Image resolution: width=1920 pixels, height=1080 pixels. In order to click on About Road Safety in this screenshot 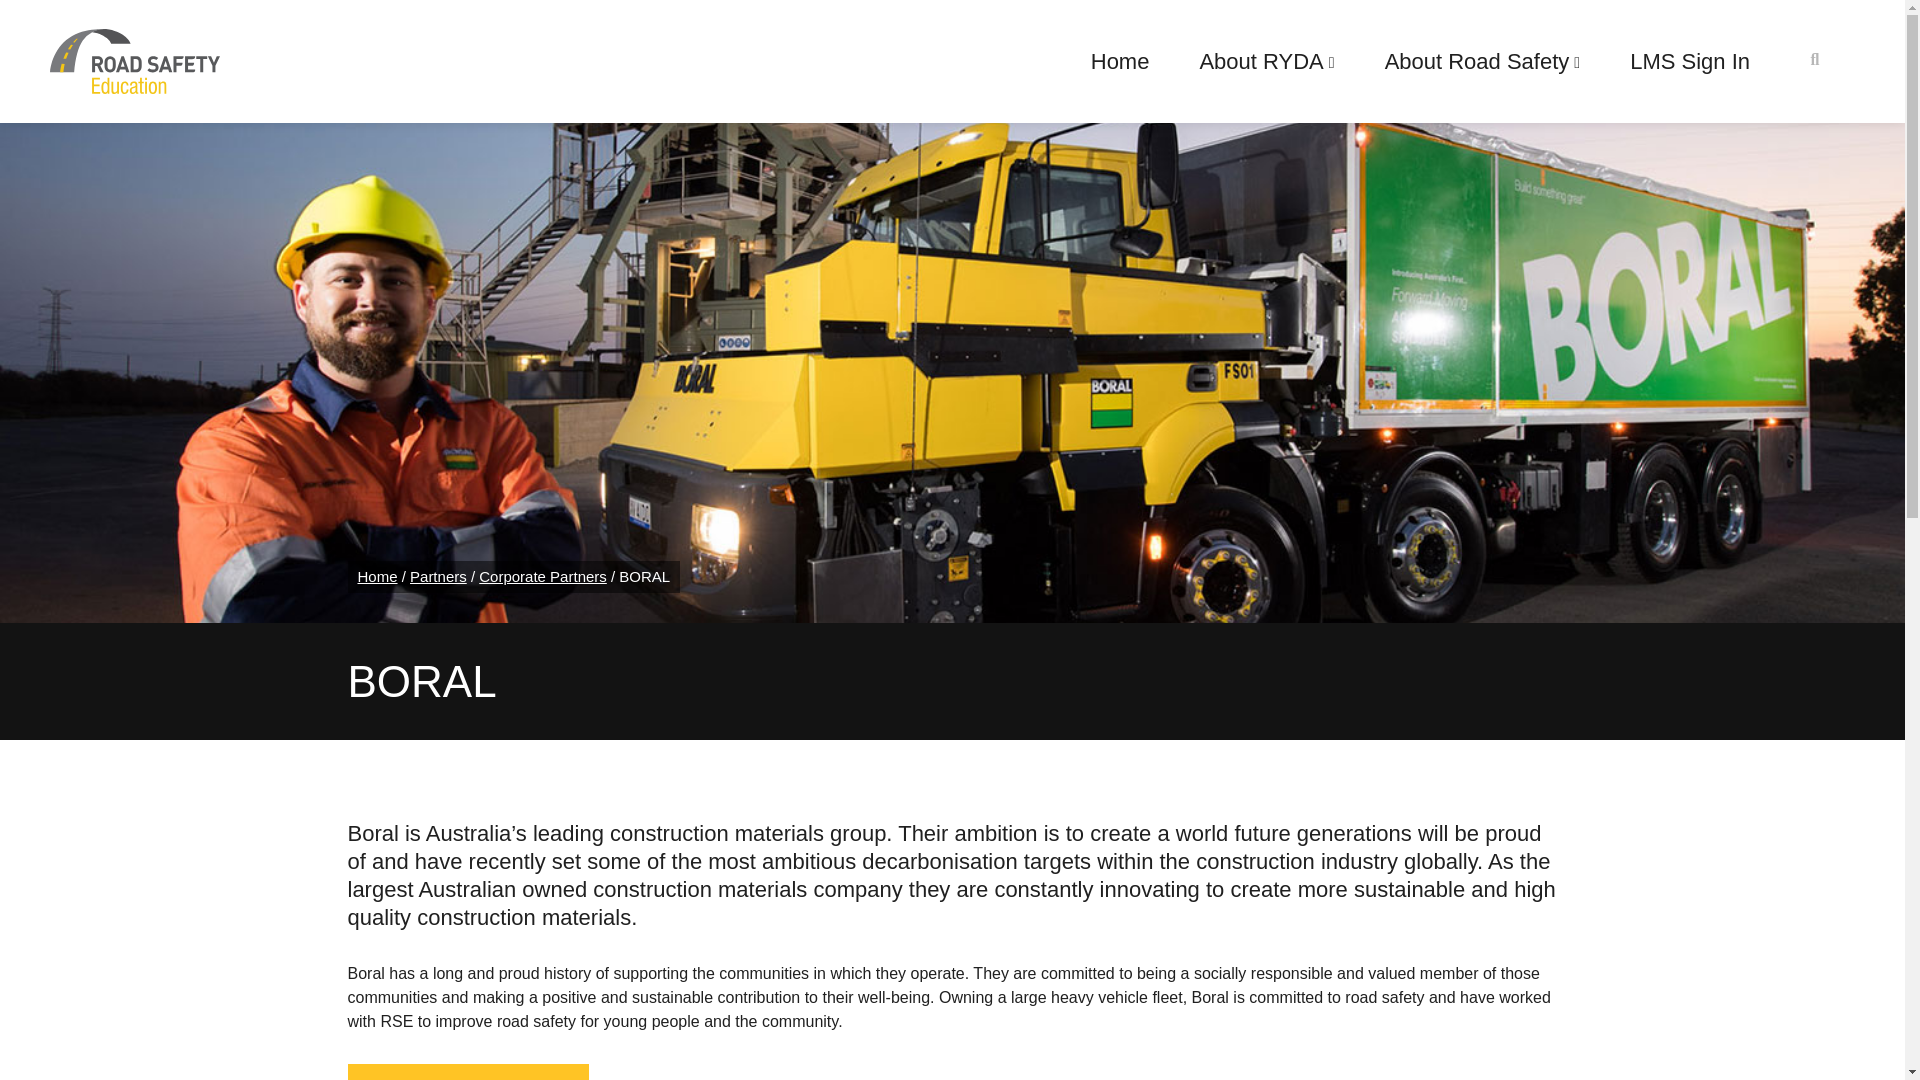, I will do `click(1482, 62)`.